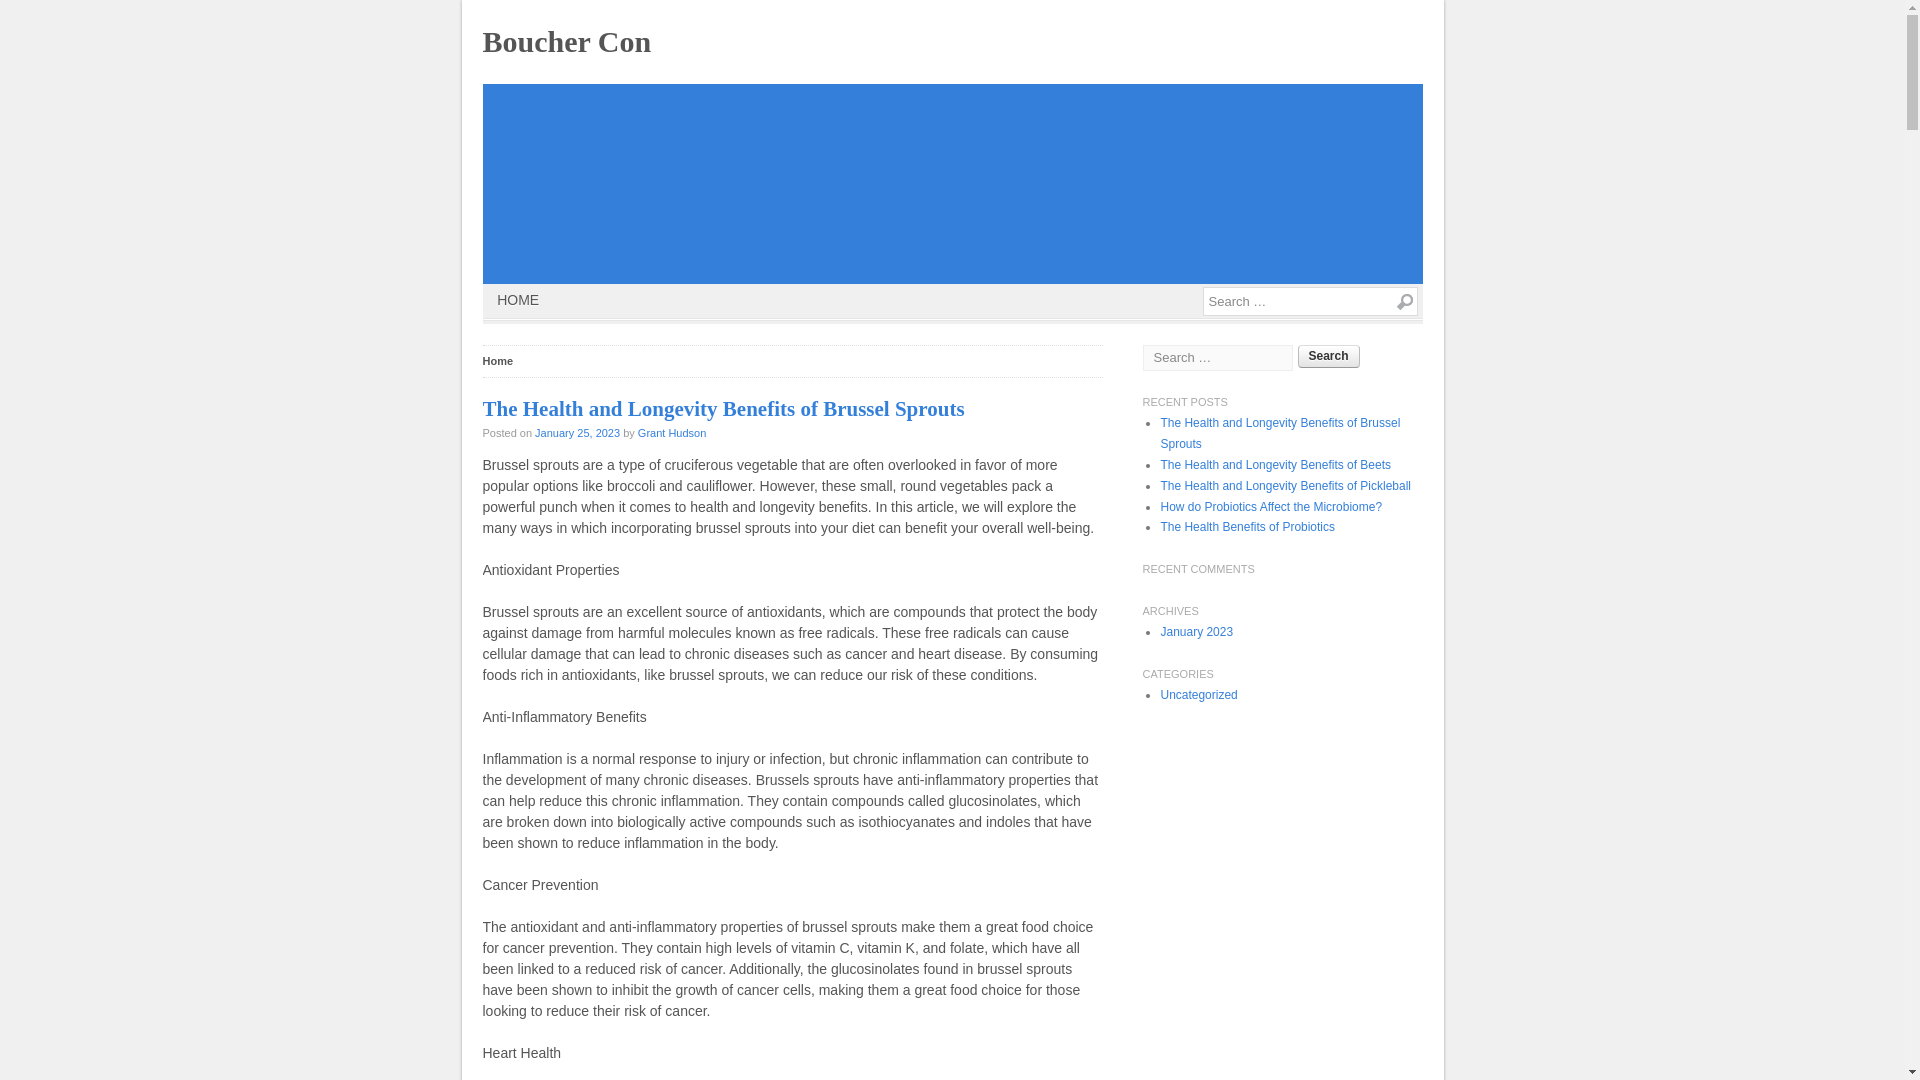  I want to click on The Health and Longevity Benefits of Brussel Sprouts, so click(722, 409).